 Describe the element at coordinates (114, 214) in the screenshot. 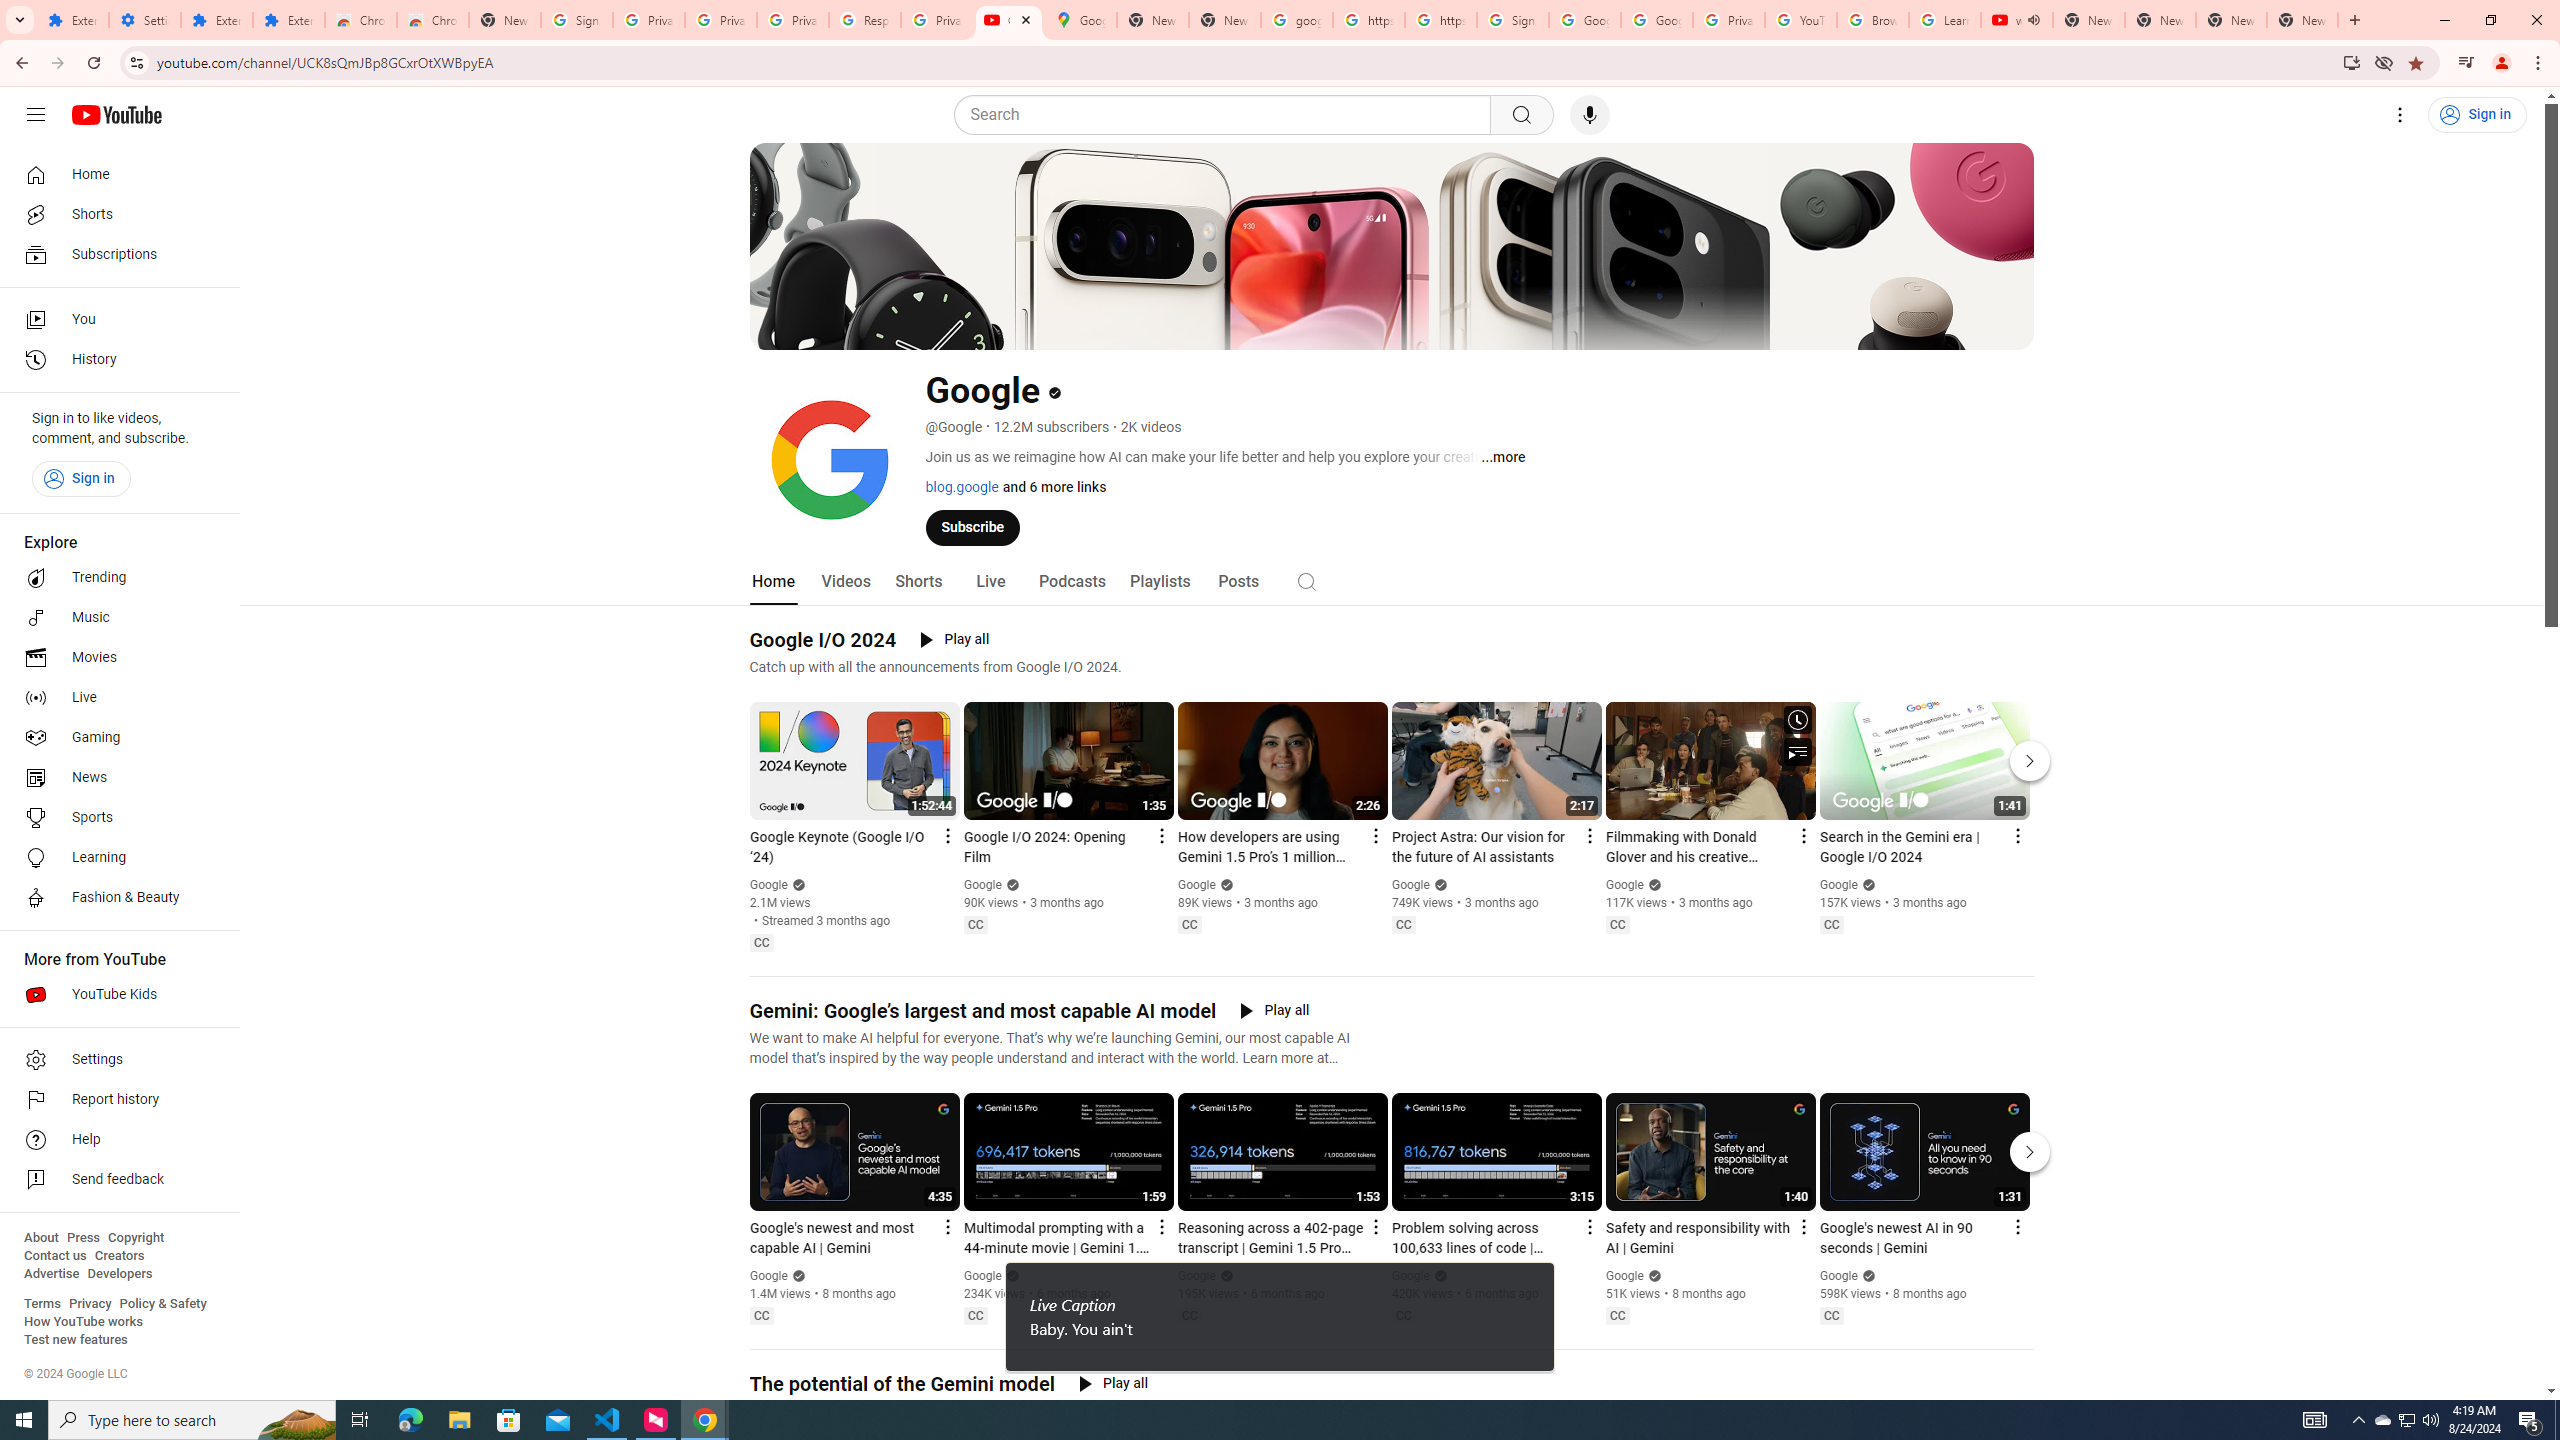

I see `Shorts` at that location.